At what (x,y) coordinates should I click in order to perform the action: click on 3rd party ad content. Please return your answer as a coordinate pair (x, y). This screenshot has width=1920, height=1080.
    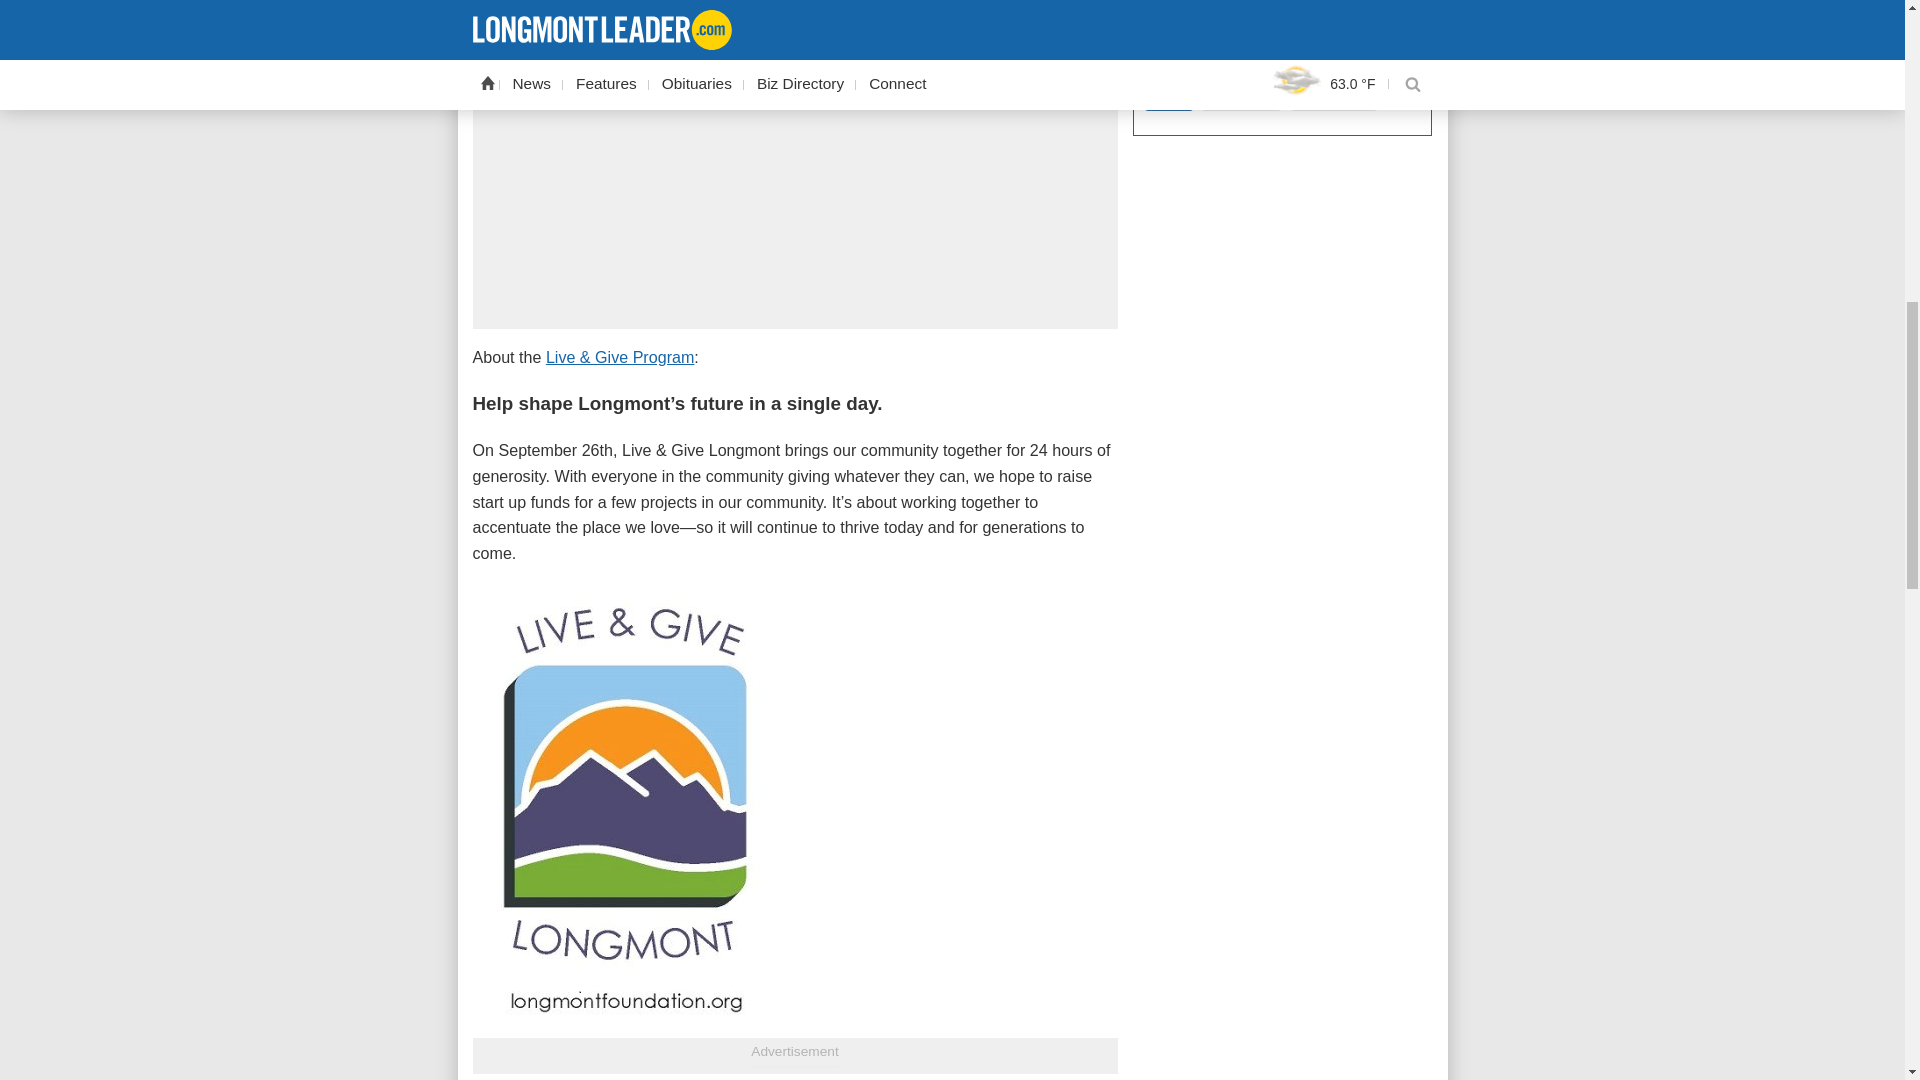
    Looking at the image, I should click on (1282, 625).